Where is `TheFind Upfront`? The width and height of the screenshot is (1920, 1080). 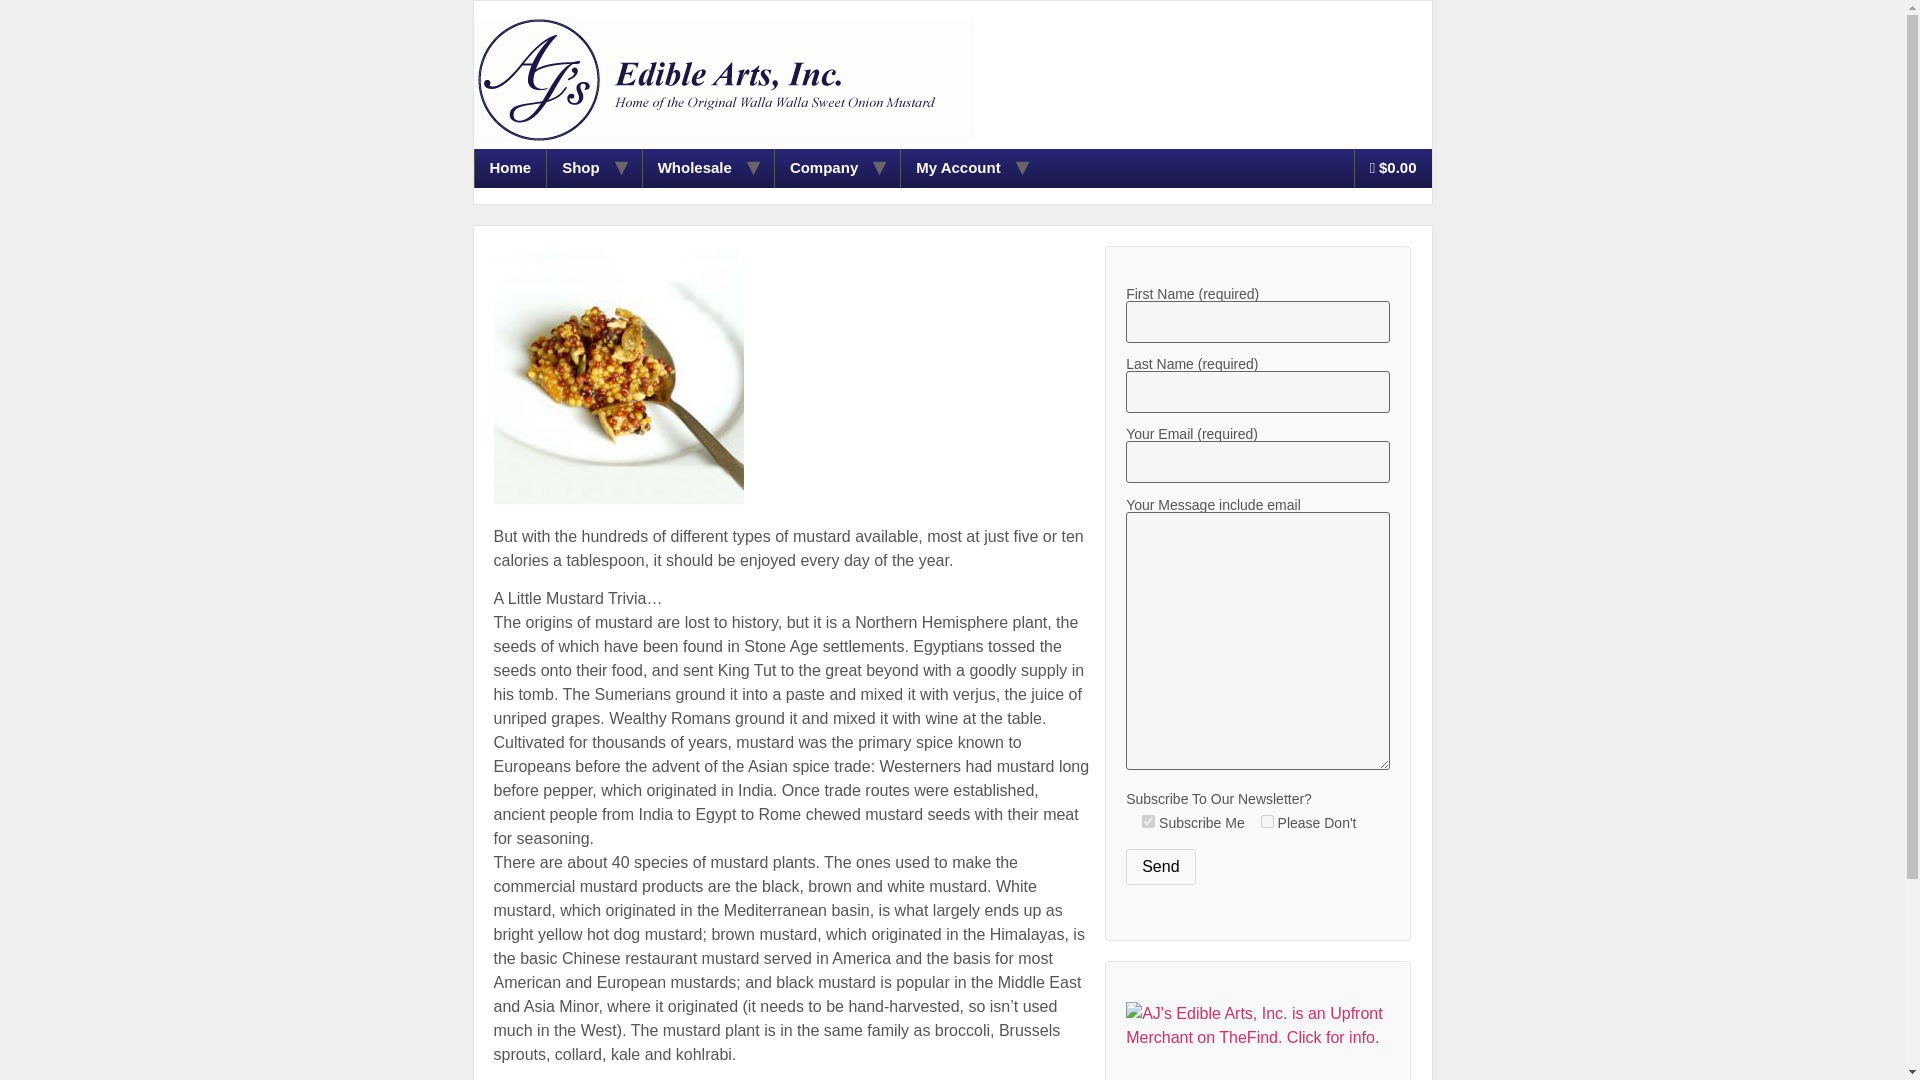
TheFind Upfront is located at coordinates (1258, 1038).